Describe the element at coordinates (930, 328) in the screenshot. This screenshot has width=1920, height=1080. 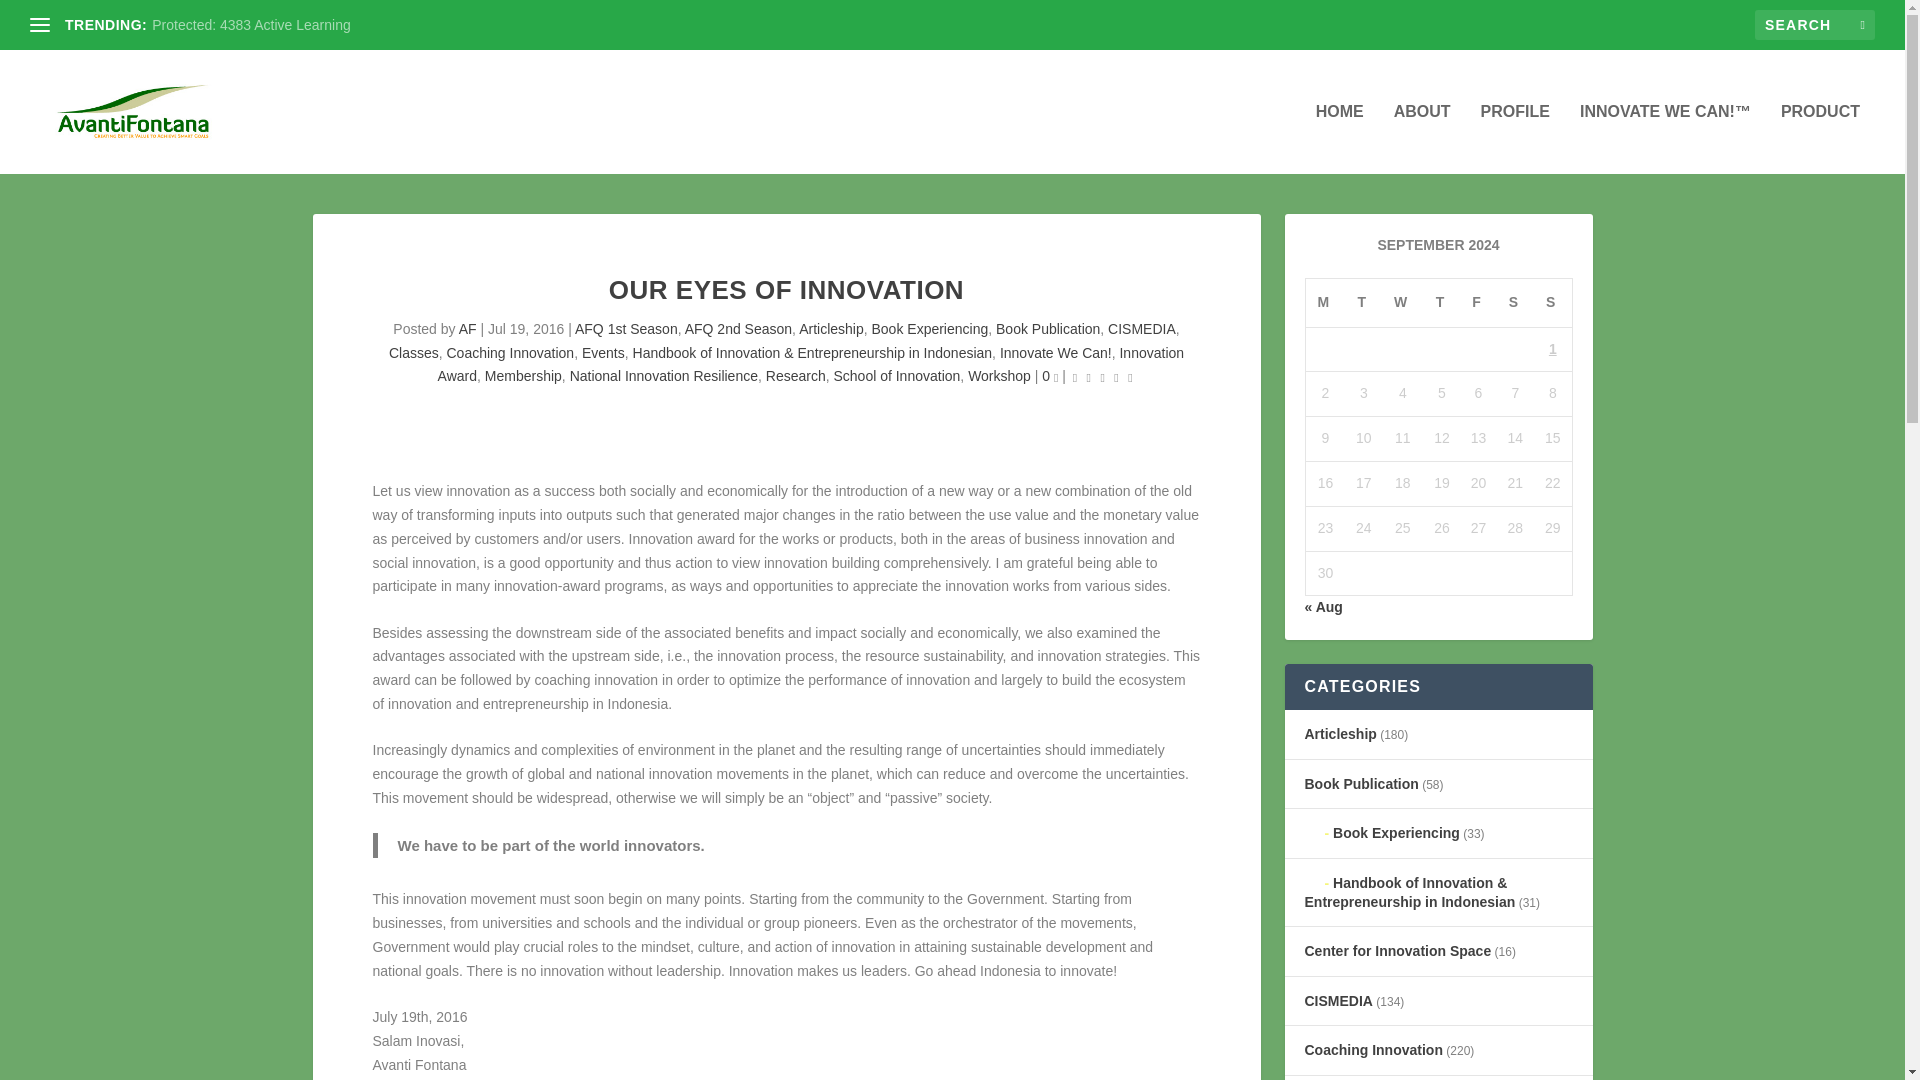
I see `Book Experiencing` at that location.